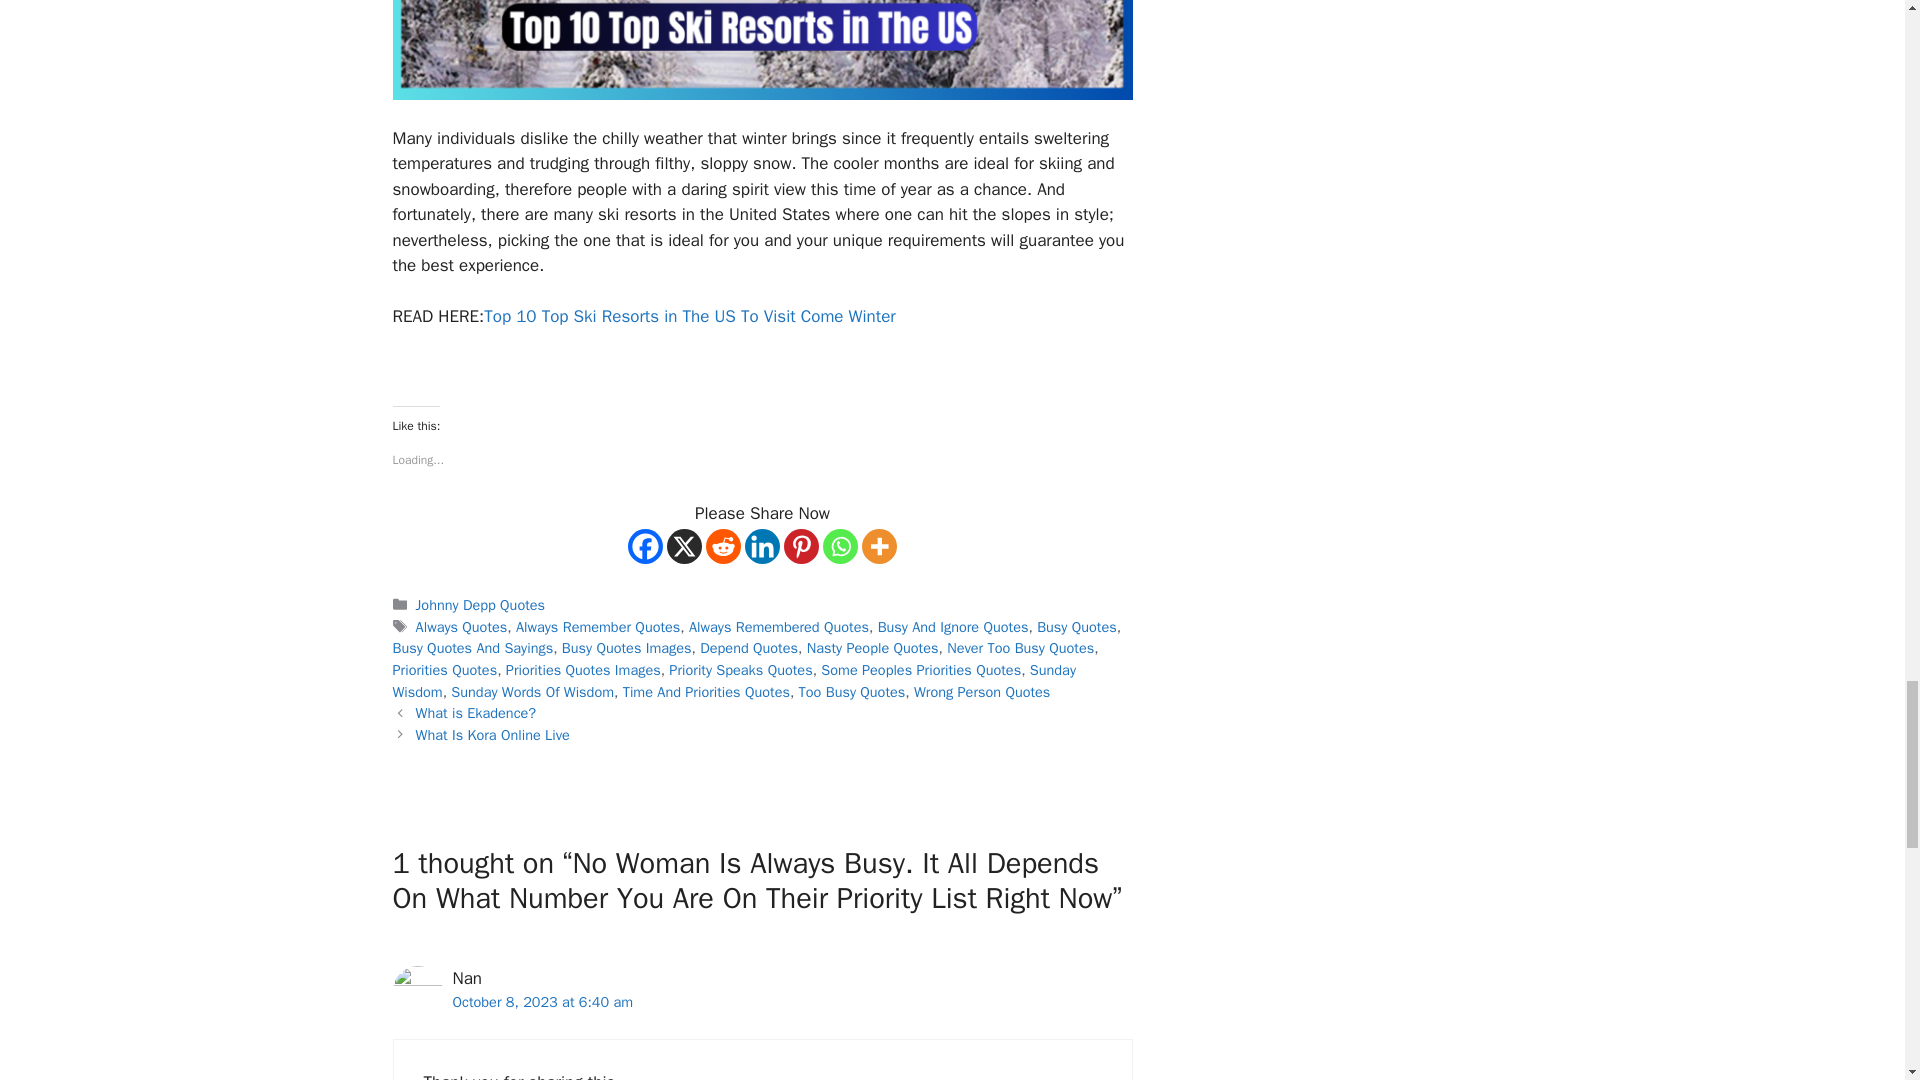  Describe the element at coordinates (583, 670) in the screenshot. I see `Priorities Quotes Images` at that location.